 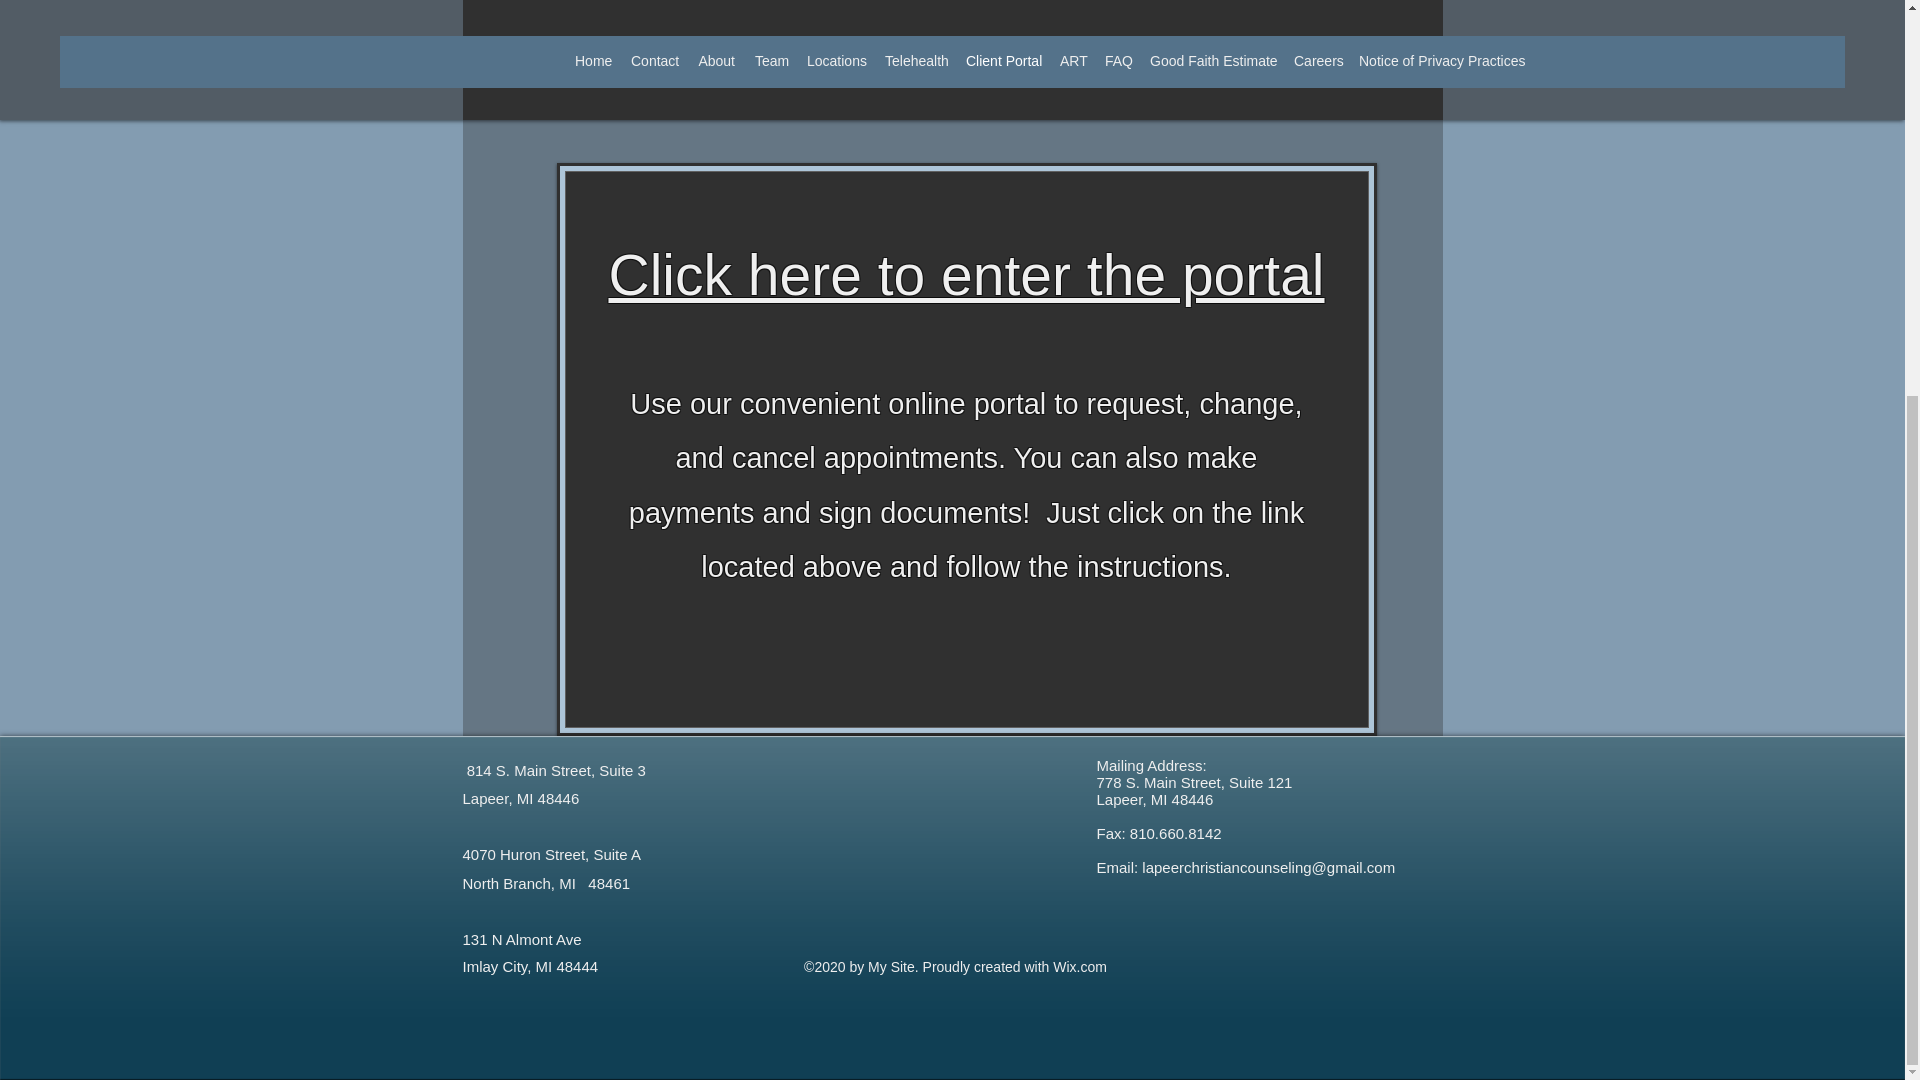 What do you see at coordinates (916, 60) in the screenshot?
I see `Telehealth` at bounding box center [916, 60].